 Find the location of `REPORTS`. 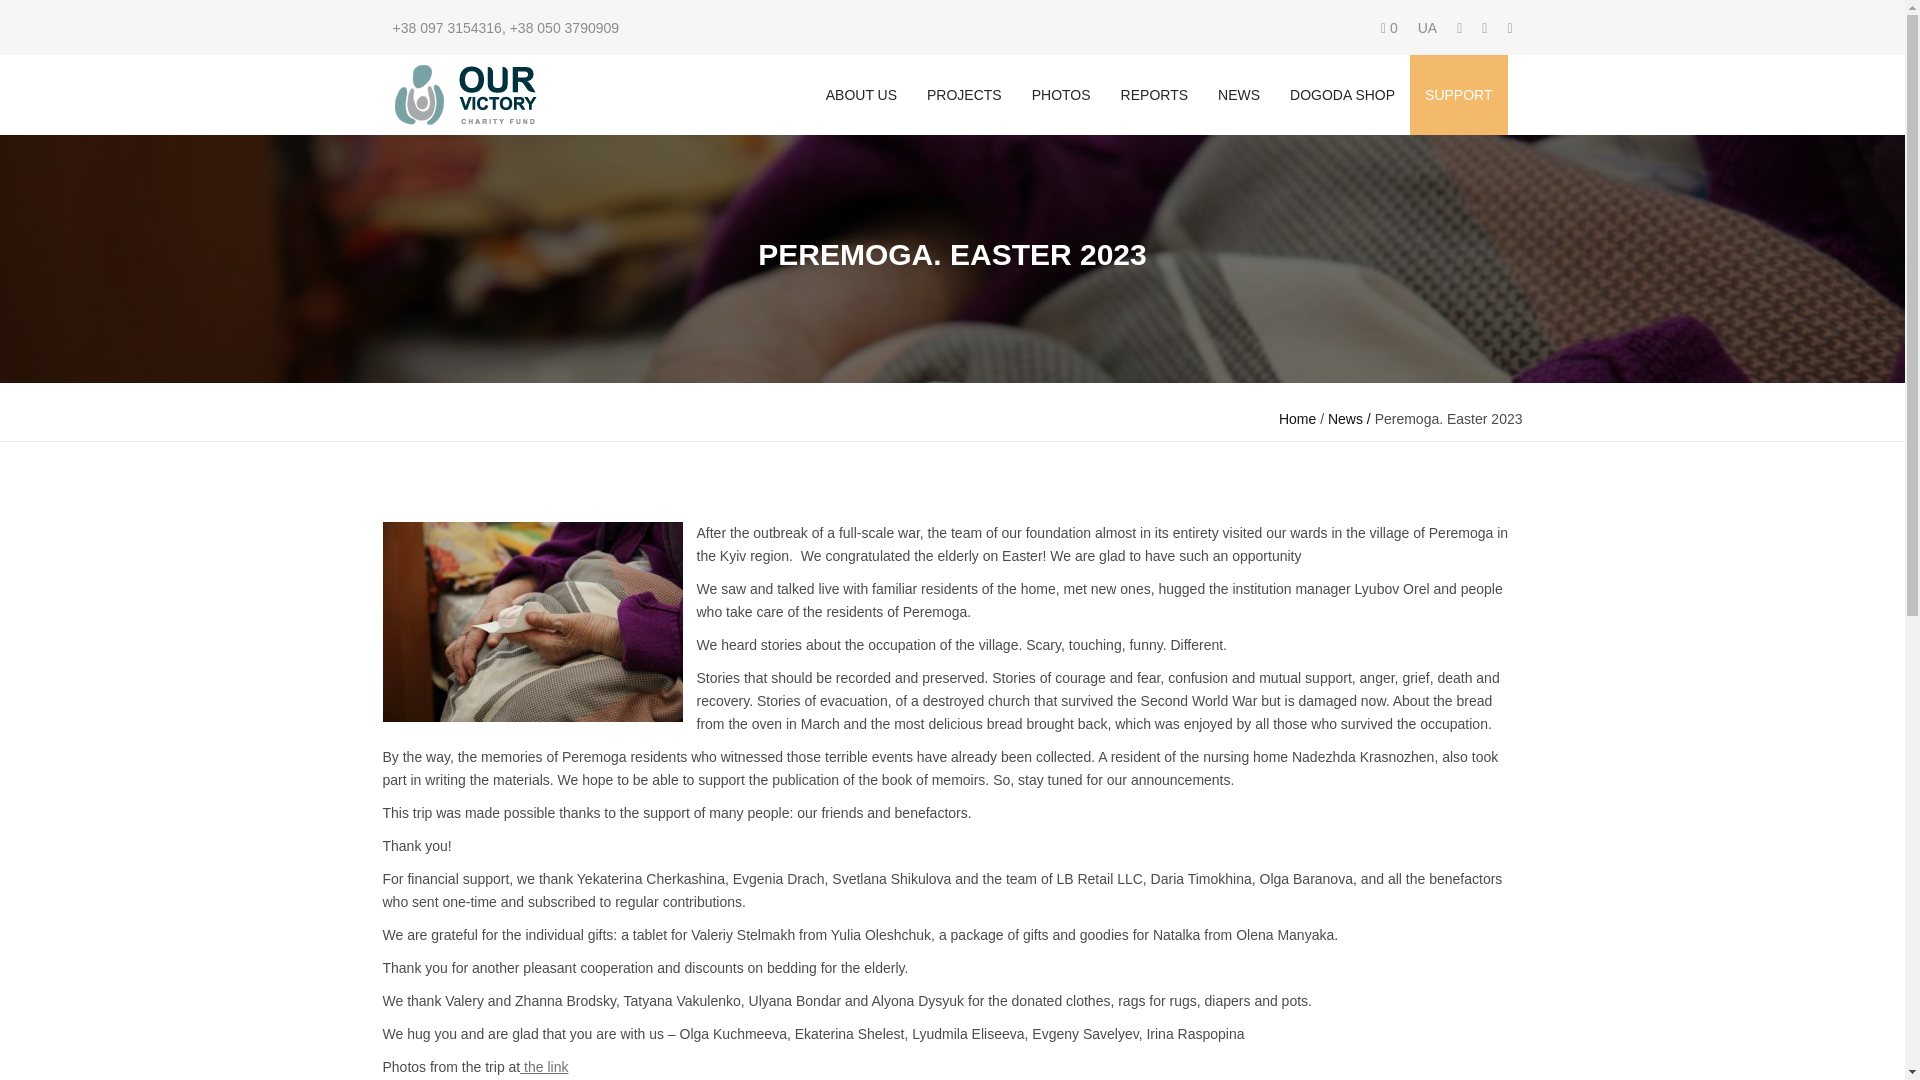

REPORTS is located at coordinates (1154, 95).